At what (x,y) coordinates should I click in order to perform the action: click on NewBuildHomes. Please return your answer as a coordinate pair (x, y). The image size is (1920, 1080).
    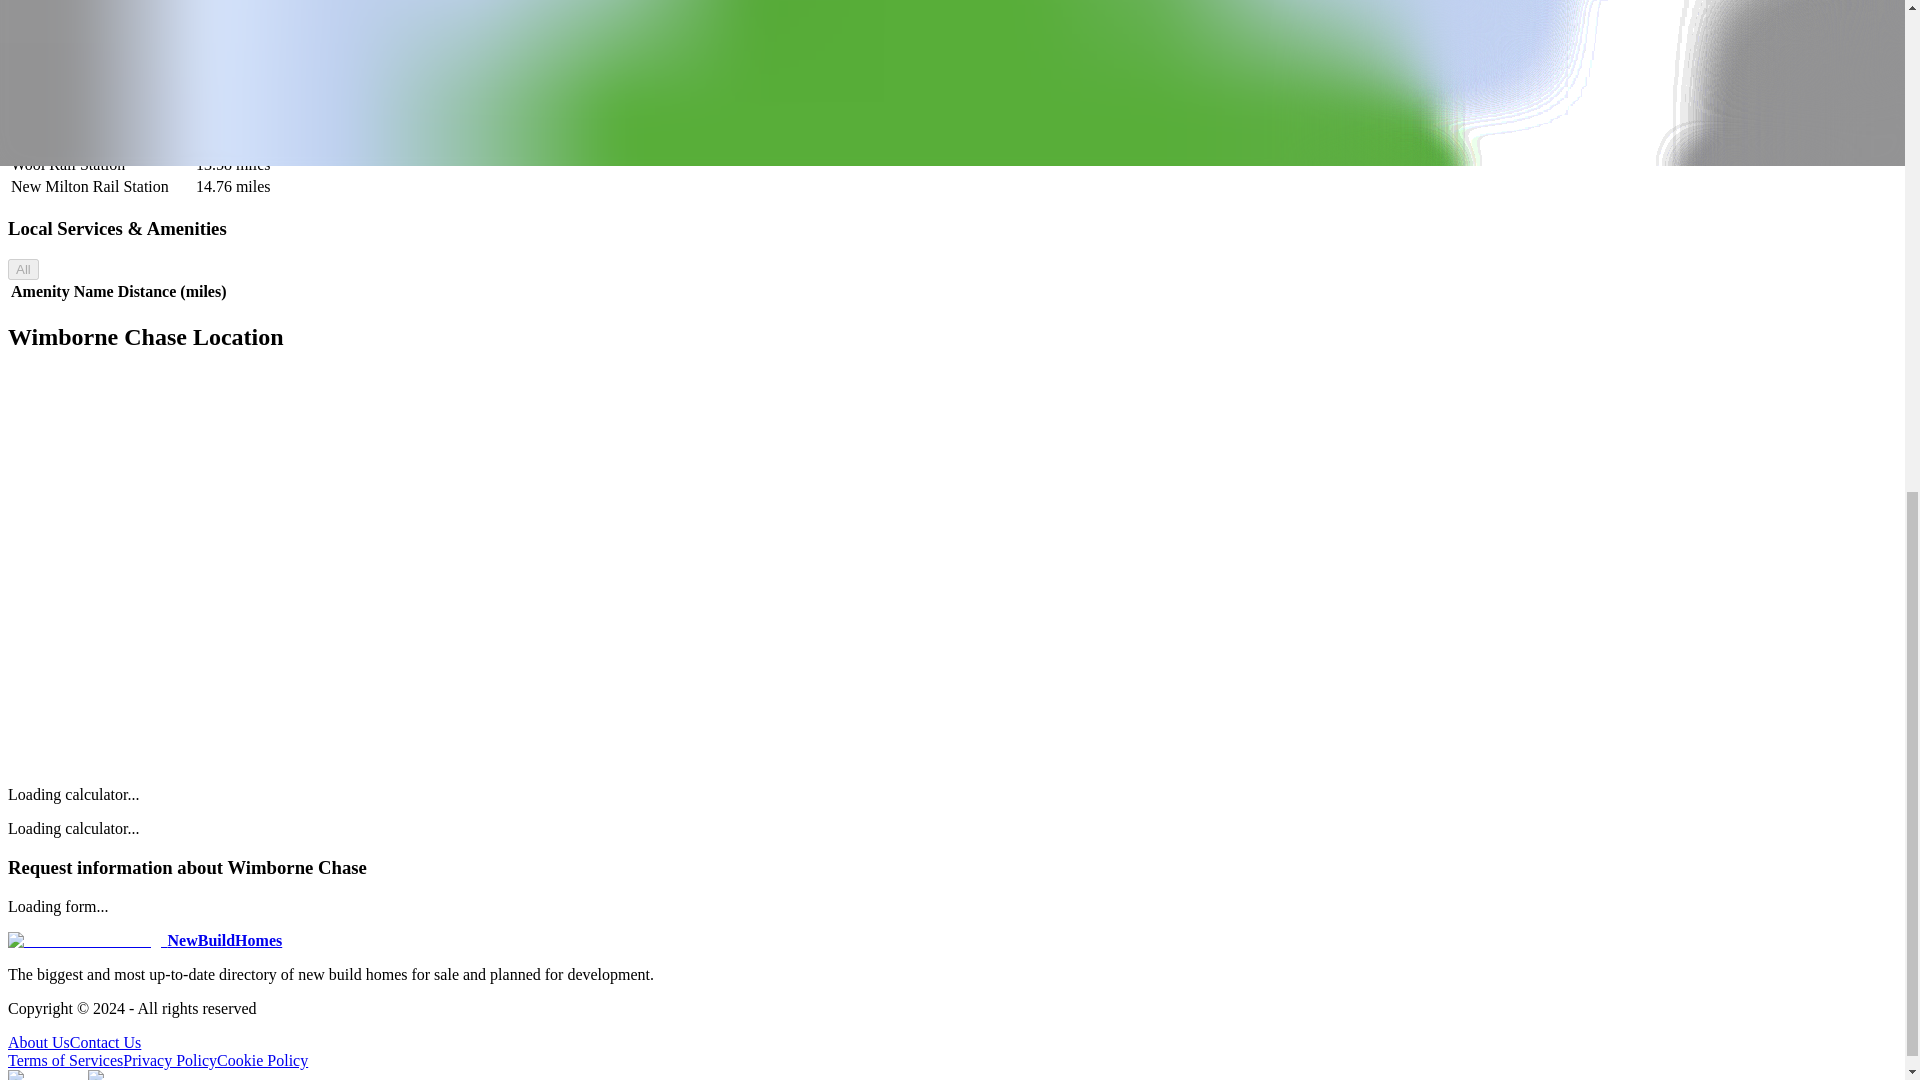
    Looking at the image, I should click on (144, 940).